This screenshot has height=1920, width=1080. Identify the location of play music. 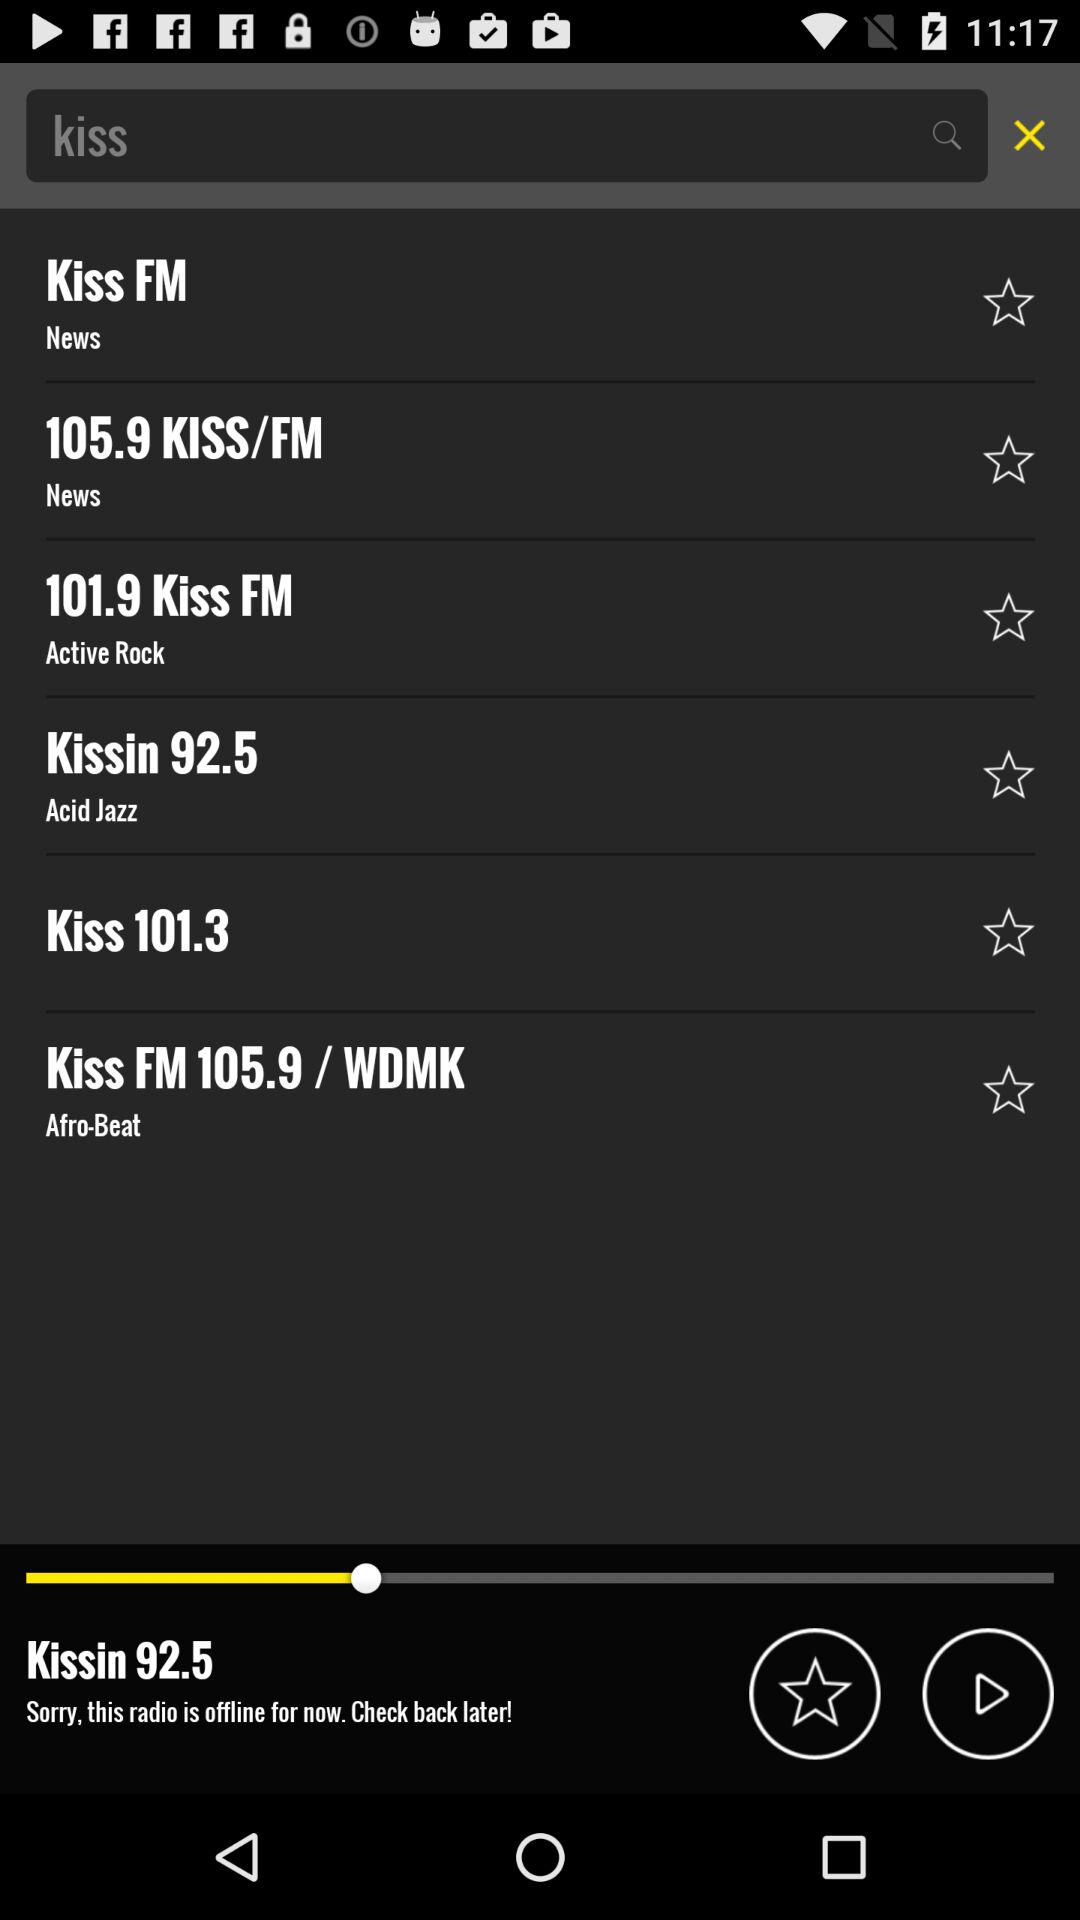
(988, 1694).